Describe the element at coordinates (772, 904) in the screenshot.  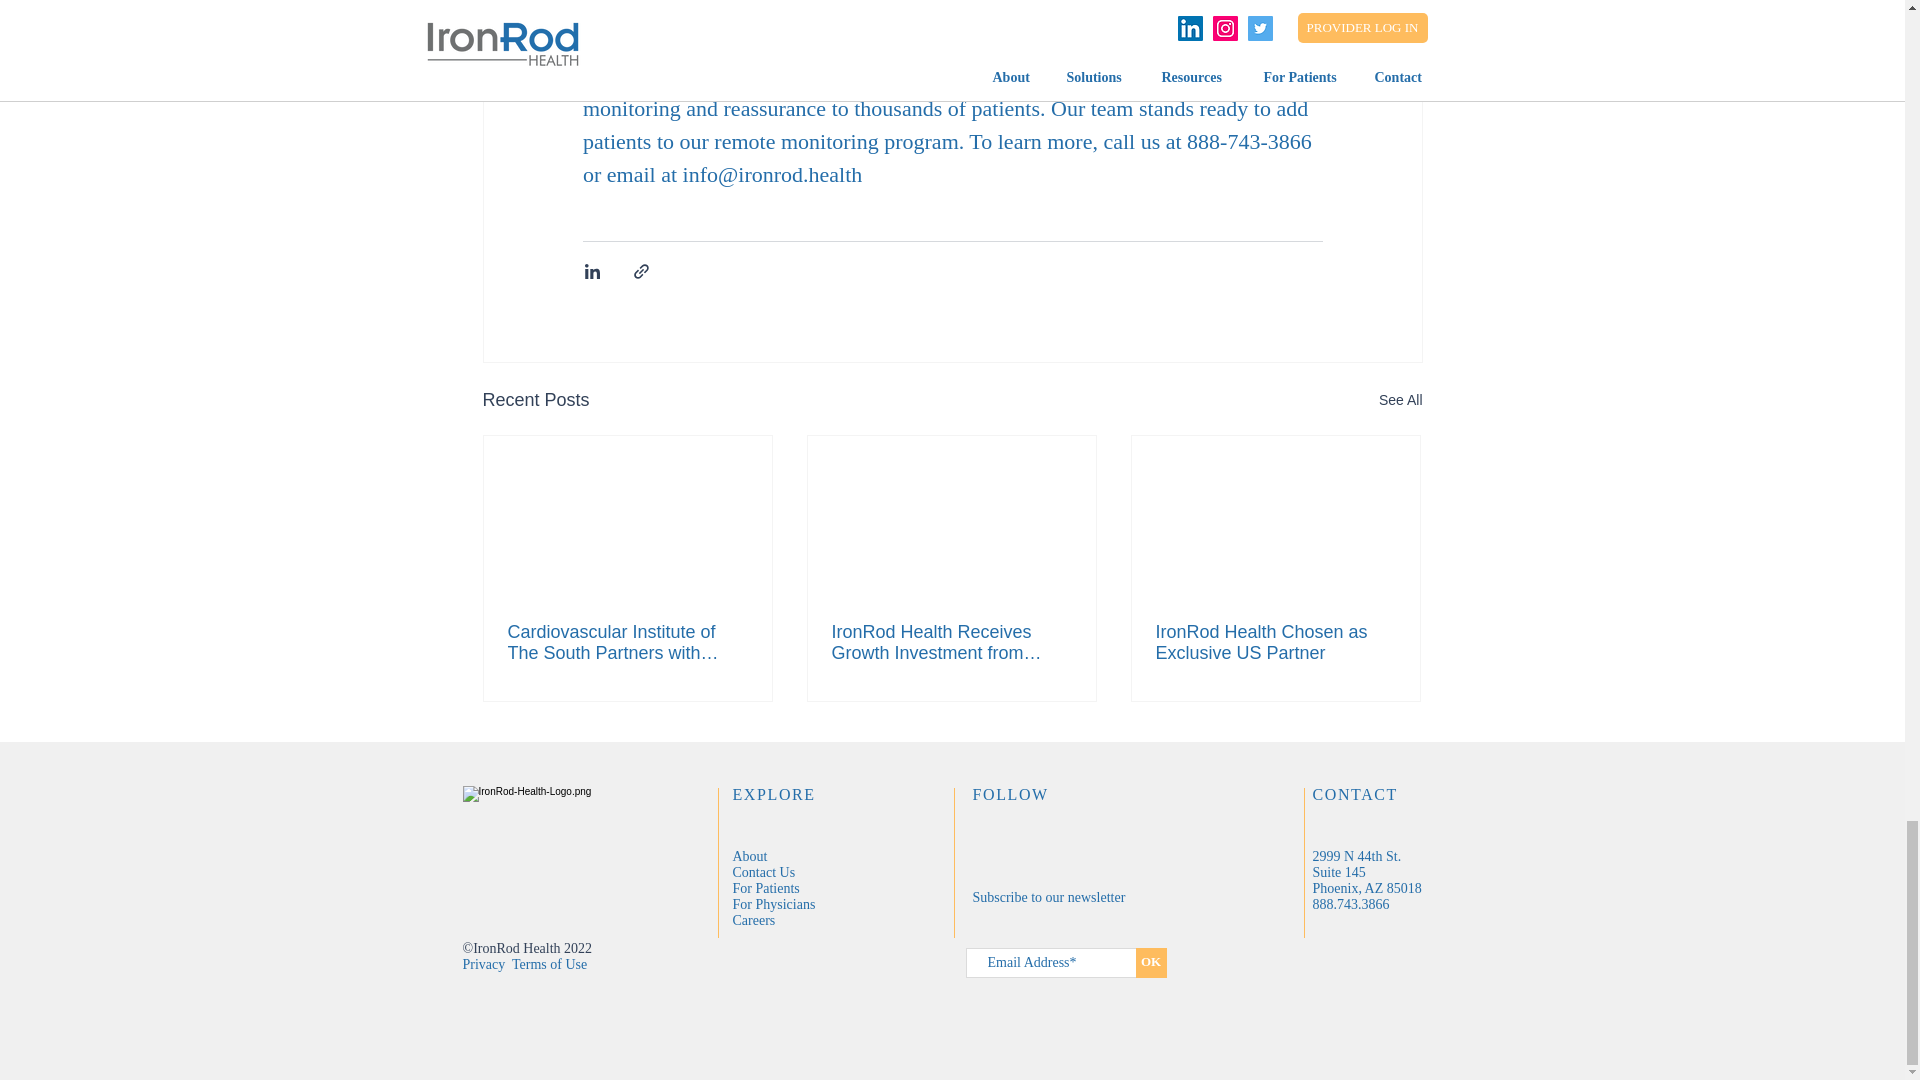
I see `For Physicians` at that location.